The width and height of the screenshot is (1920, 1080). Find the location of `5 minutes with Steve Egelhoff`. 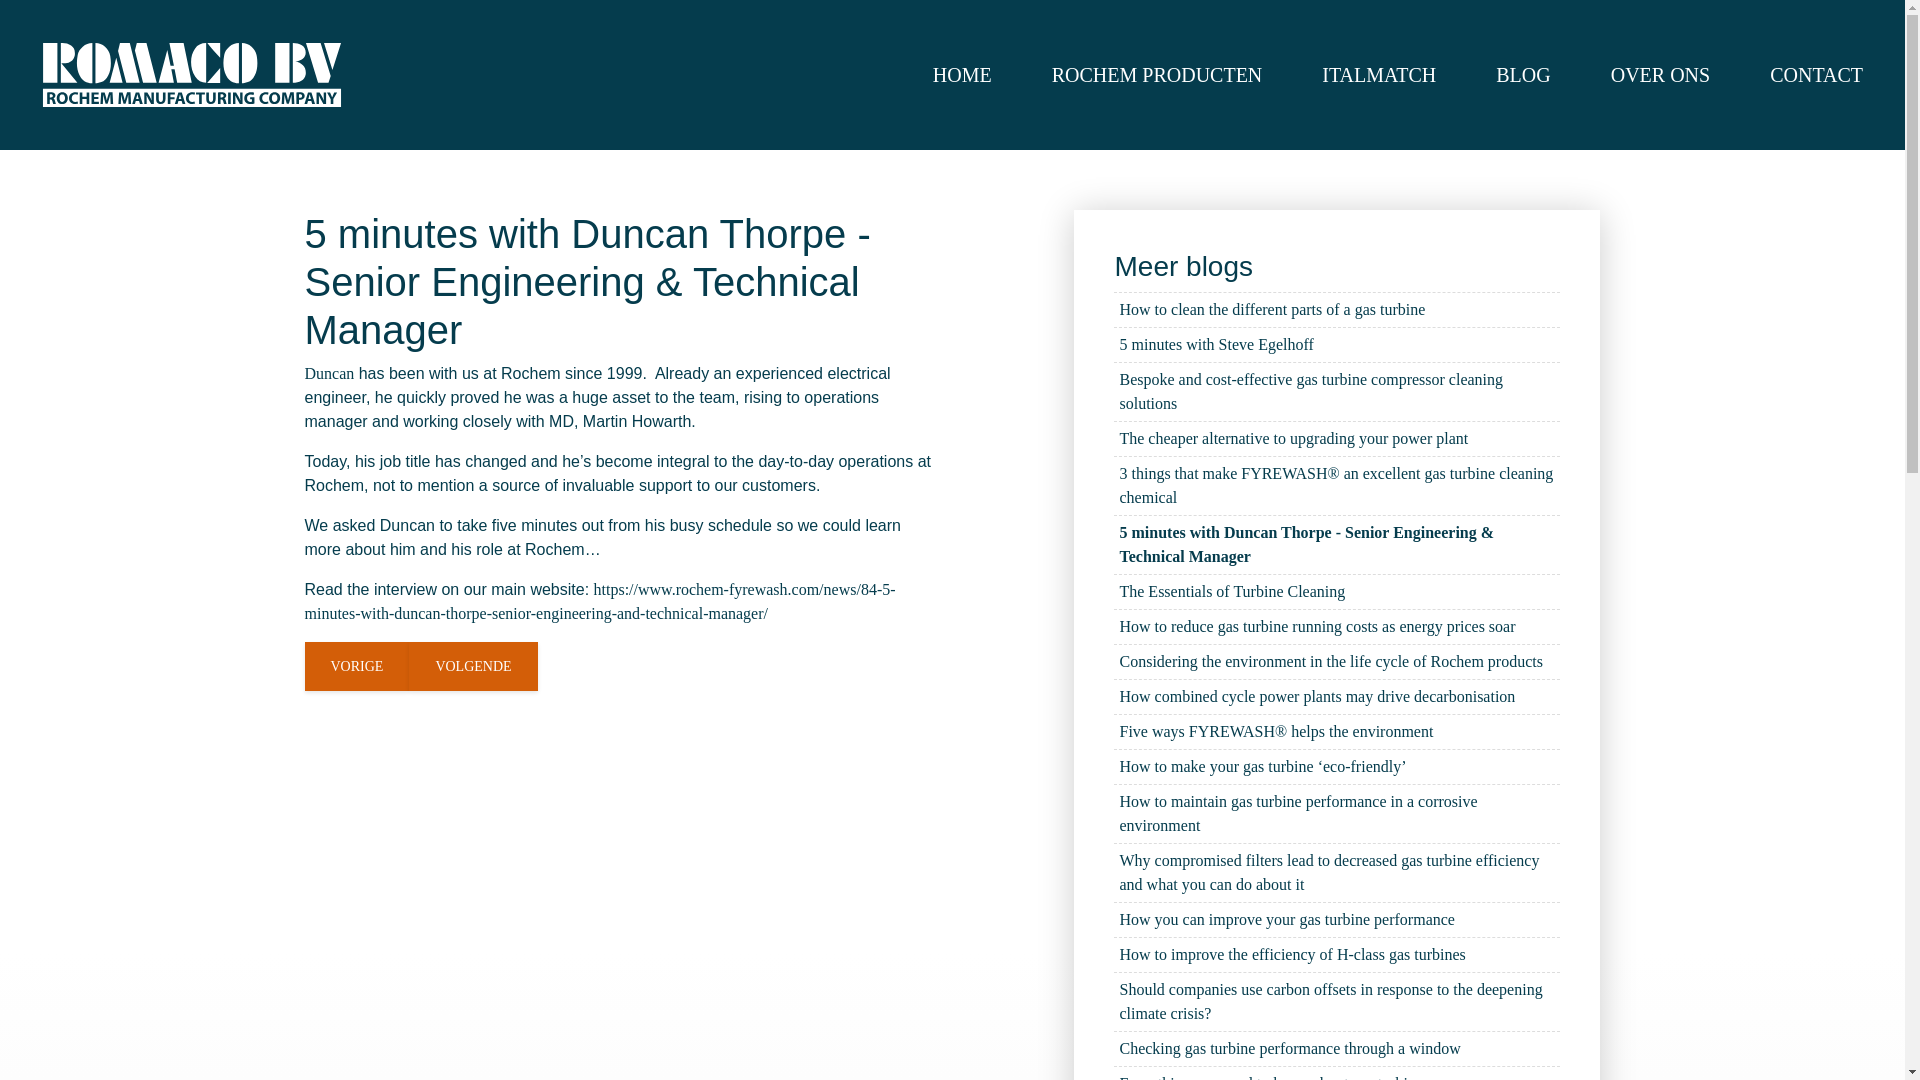

5 minutes with Steve Egelhoff is located at coordinates (1336, 345).